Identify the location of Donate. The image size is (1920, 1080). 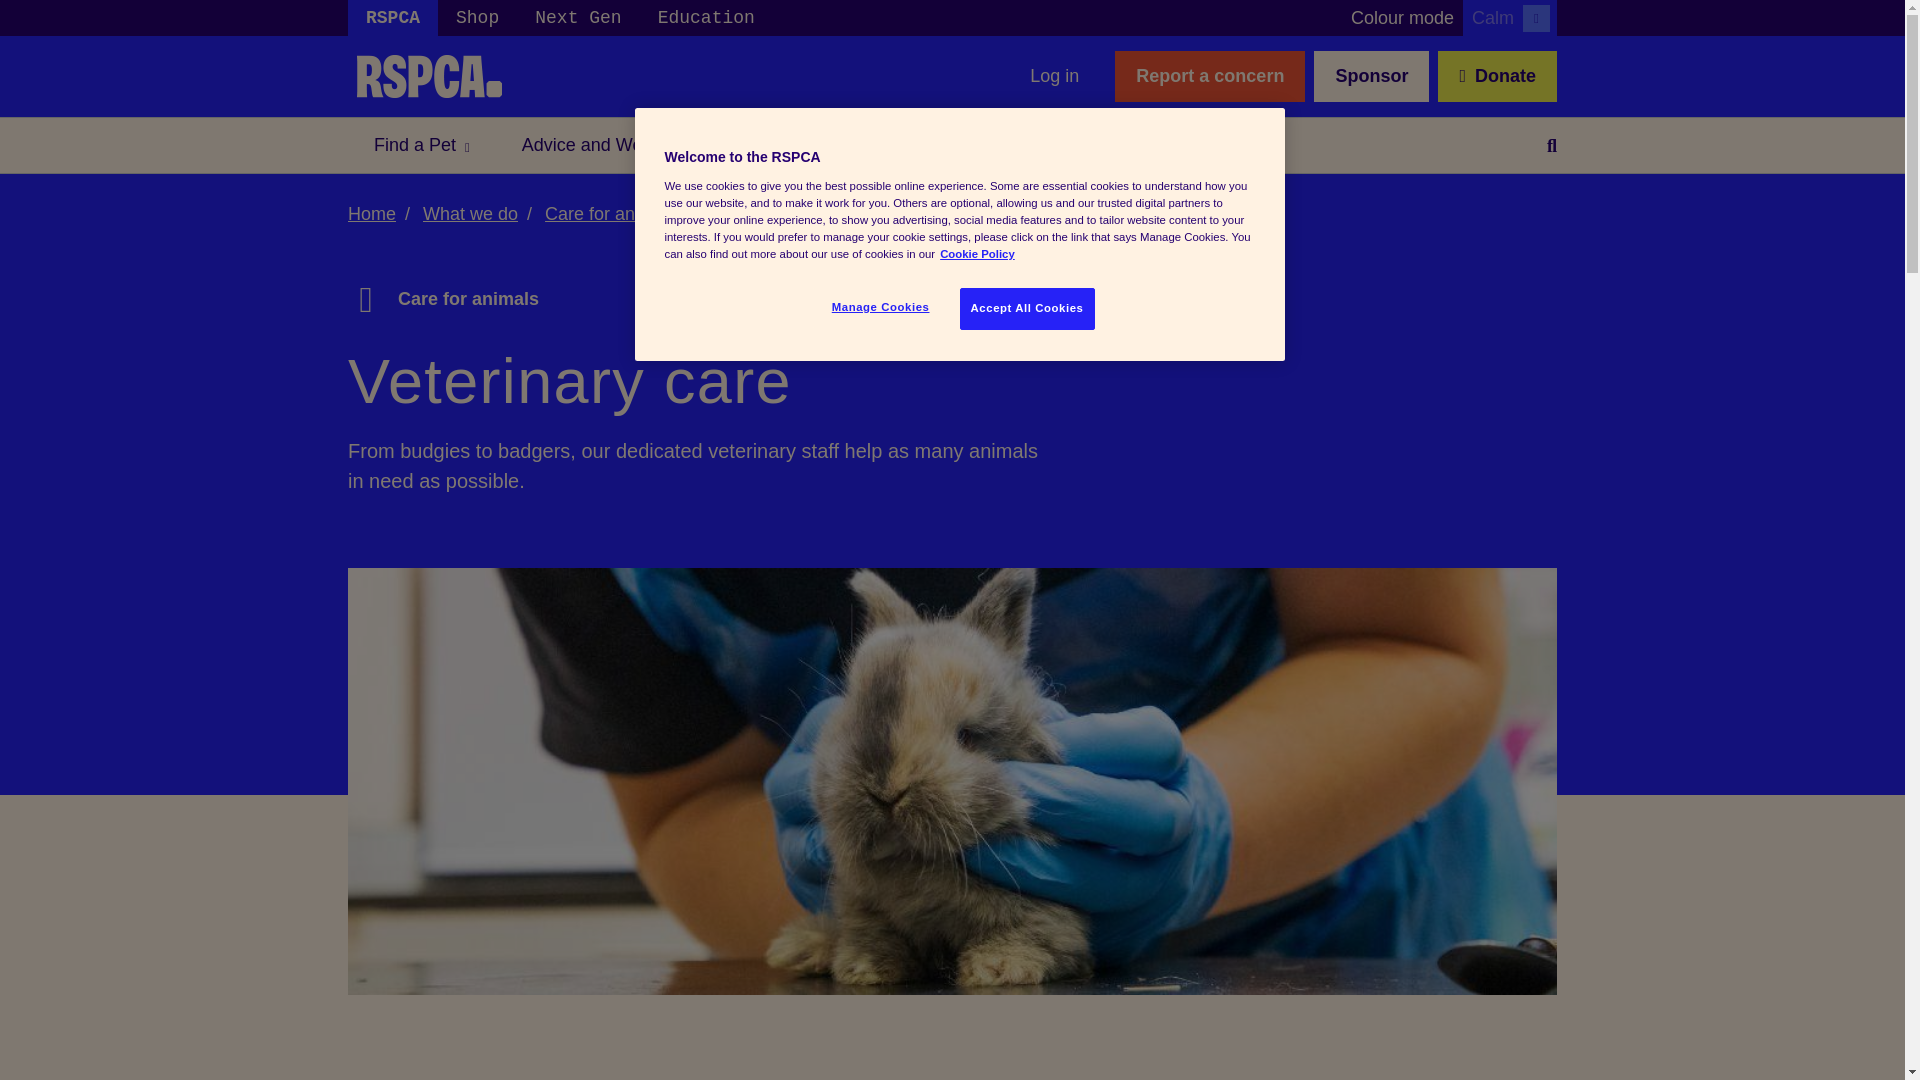
(1498, 76).